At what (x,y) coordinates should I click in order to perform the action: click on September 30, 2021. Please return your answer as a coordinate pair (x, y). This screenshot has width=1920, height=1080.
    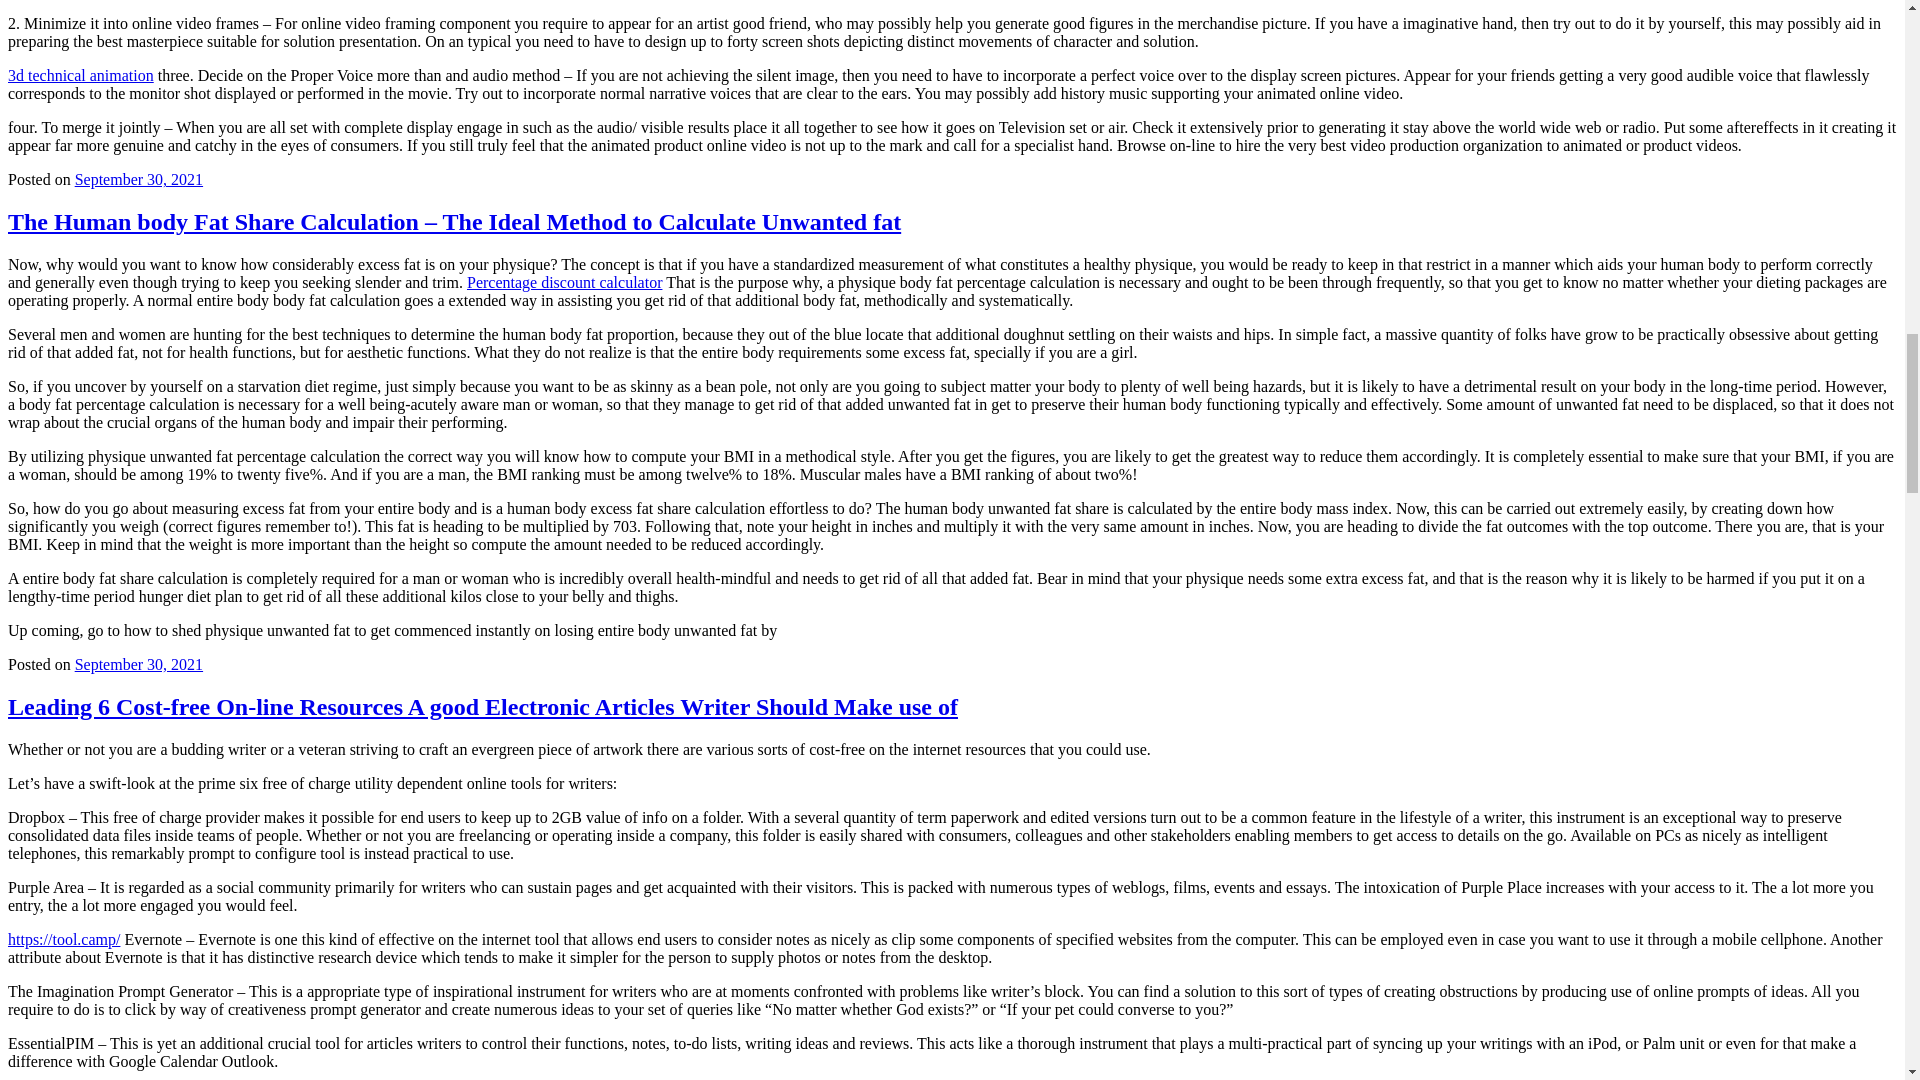
    Looking at the image, I should click on (138, 178).